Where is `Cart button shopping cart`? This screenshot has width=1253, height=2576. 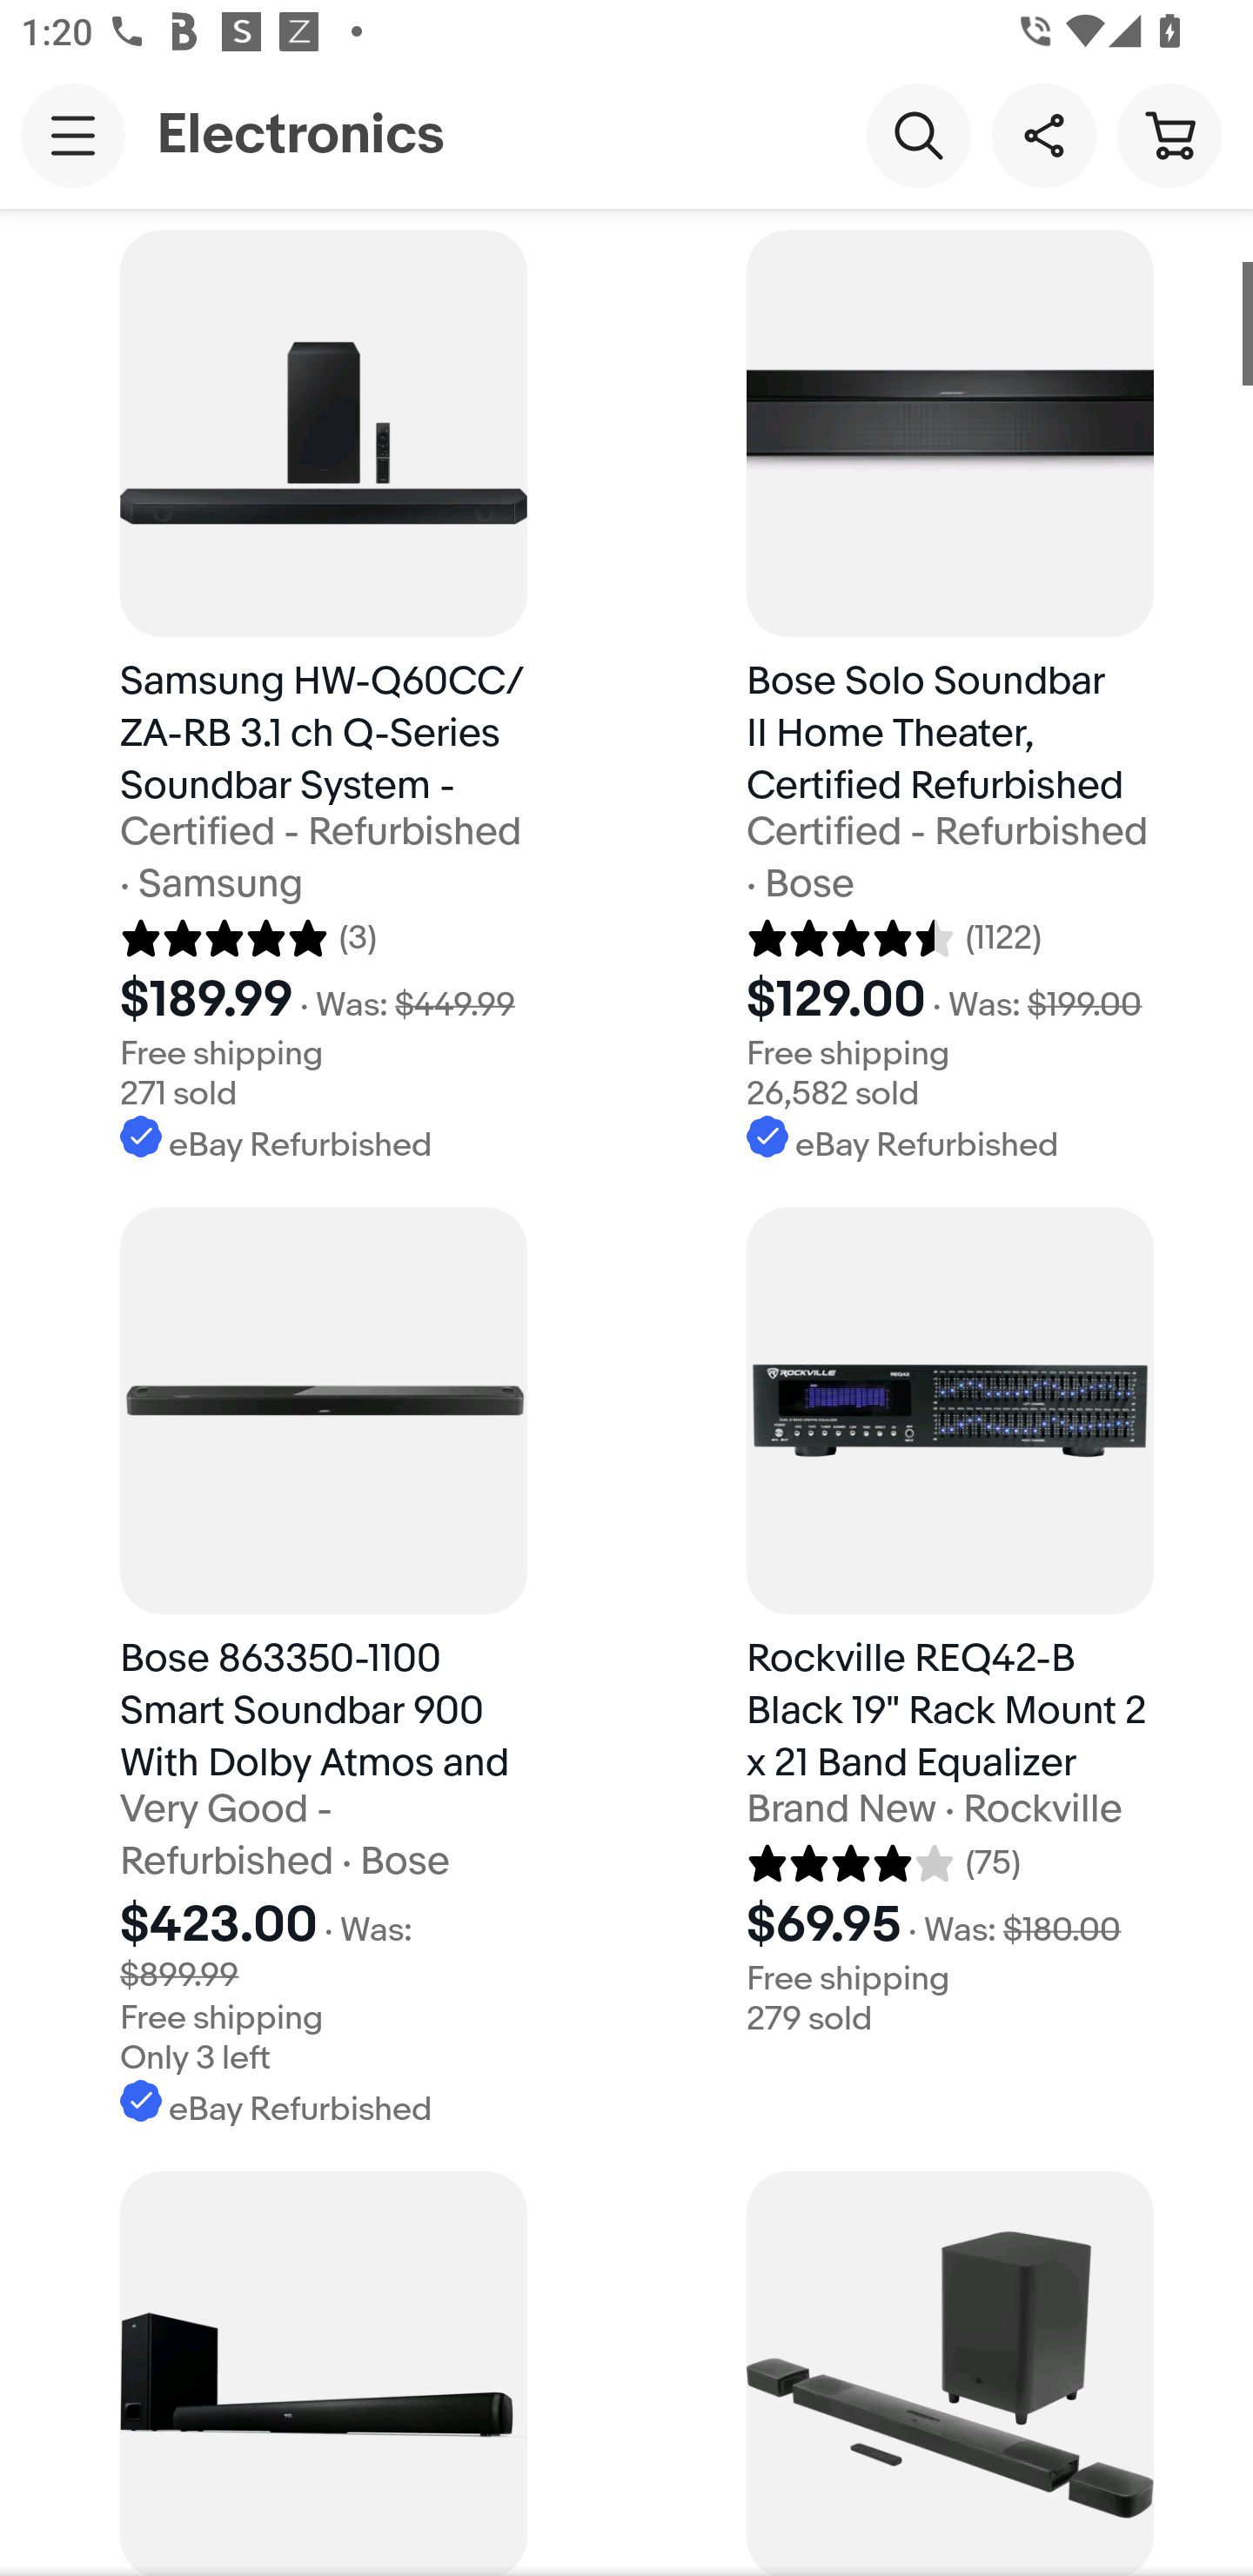 Cart button shopping cart is located at coordinates (1169, 134).